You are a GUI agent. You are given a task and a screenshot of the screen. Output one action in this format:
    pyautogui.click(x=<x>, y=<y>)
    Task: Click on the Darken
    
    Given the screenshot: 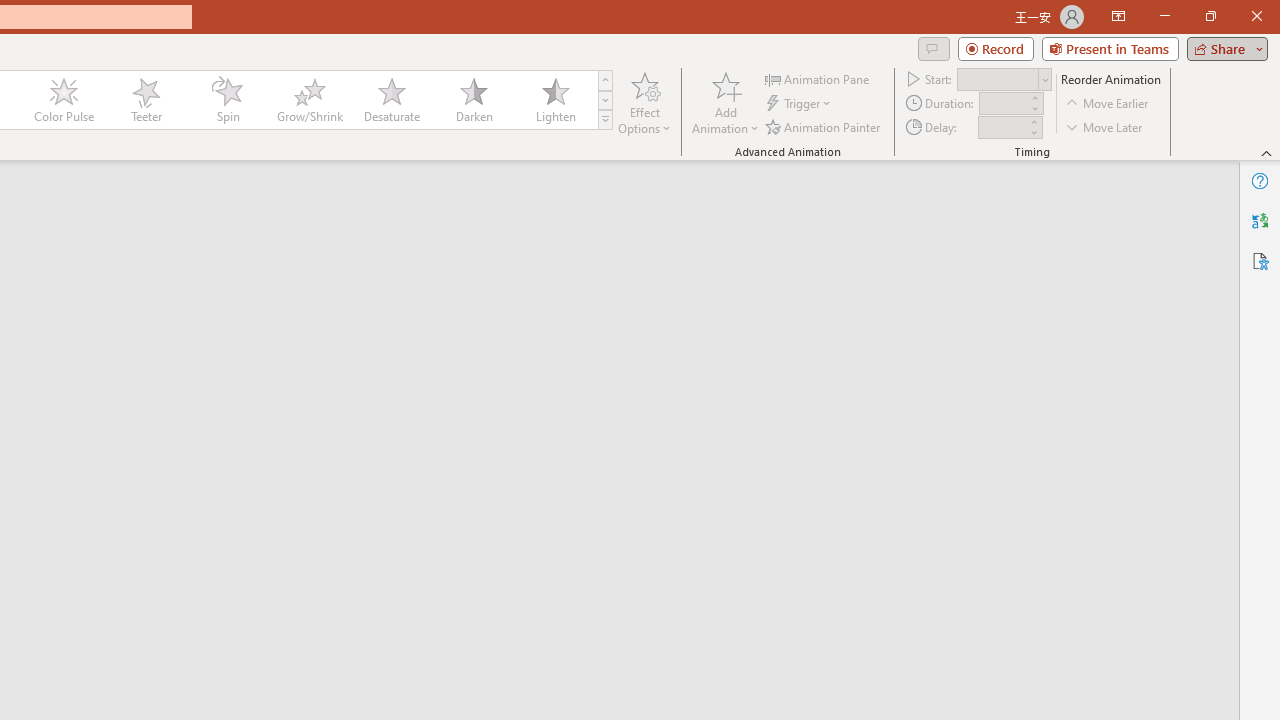 What is the action you would take?
    pyautogui.click(x=473, y=100)
    